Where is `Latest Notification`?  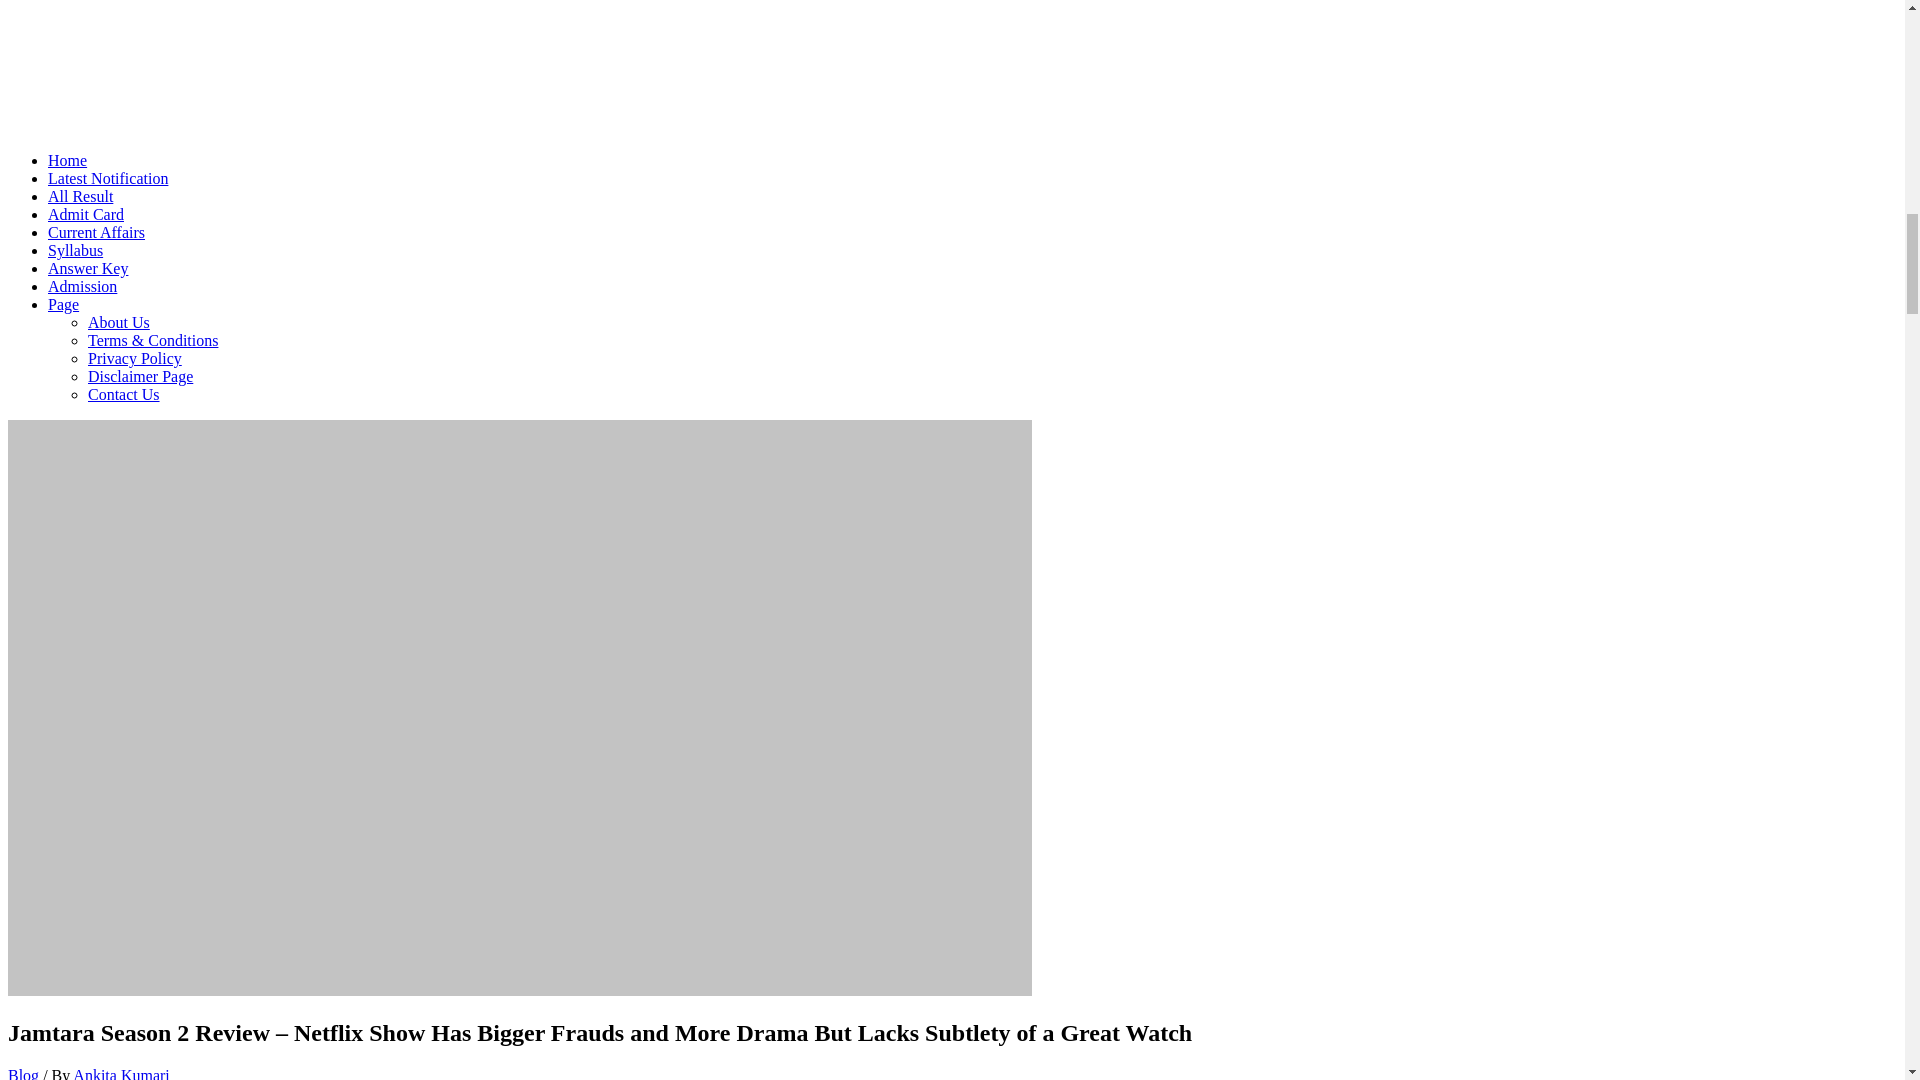
Latest Notification is located at coordinates (108, 178).